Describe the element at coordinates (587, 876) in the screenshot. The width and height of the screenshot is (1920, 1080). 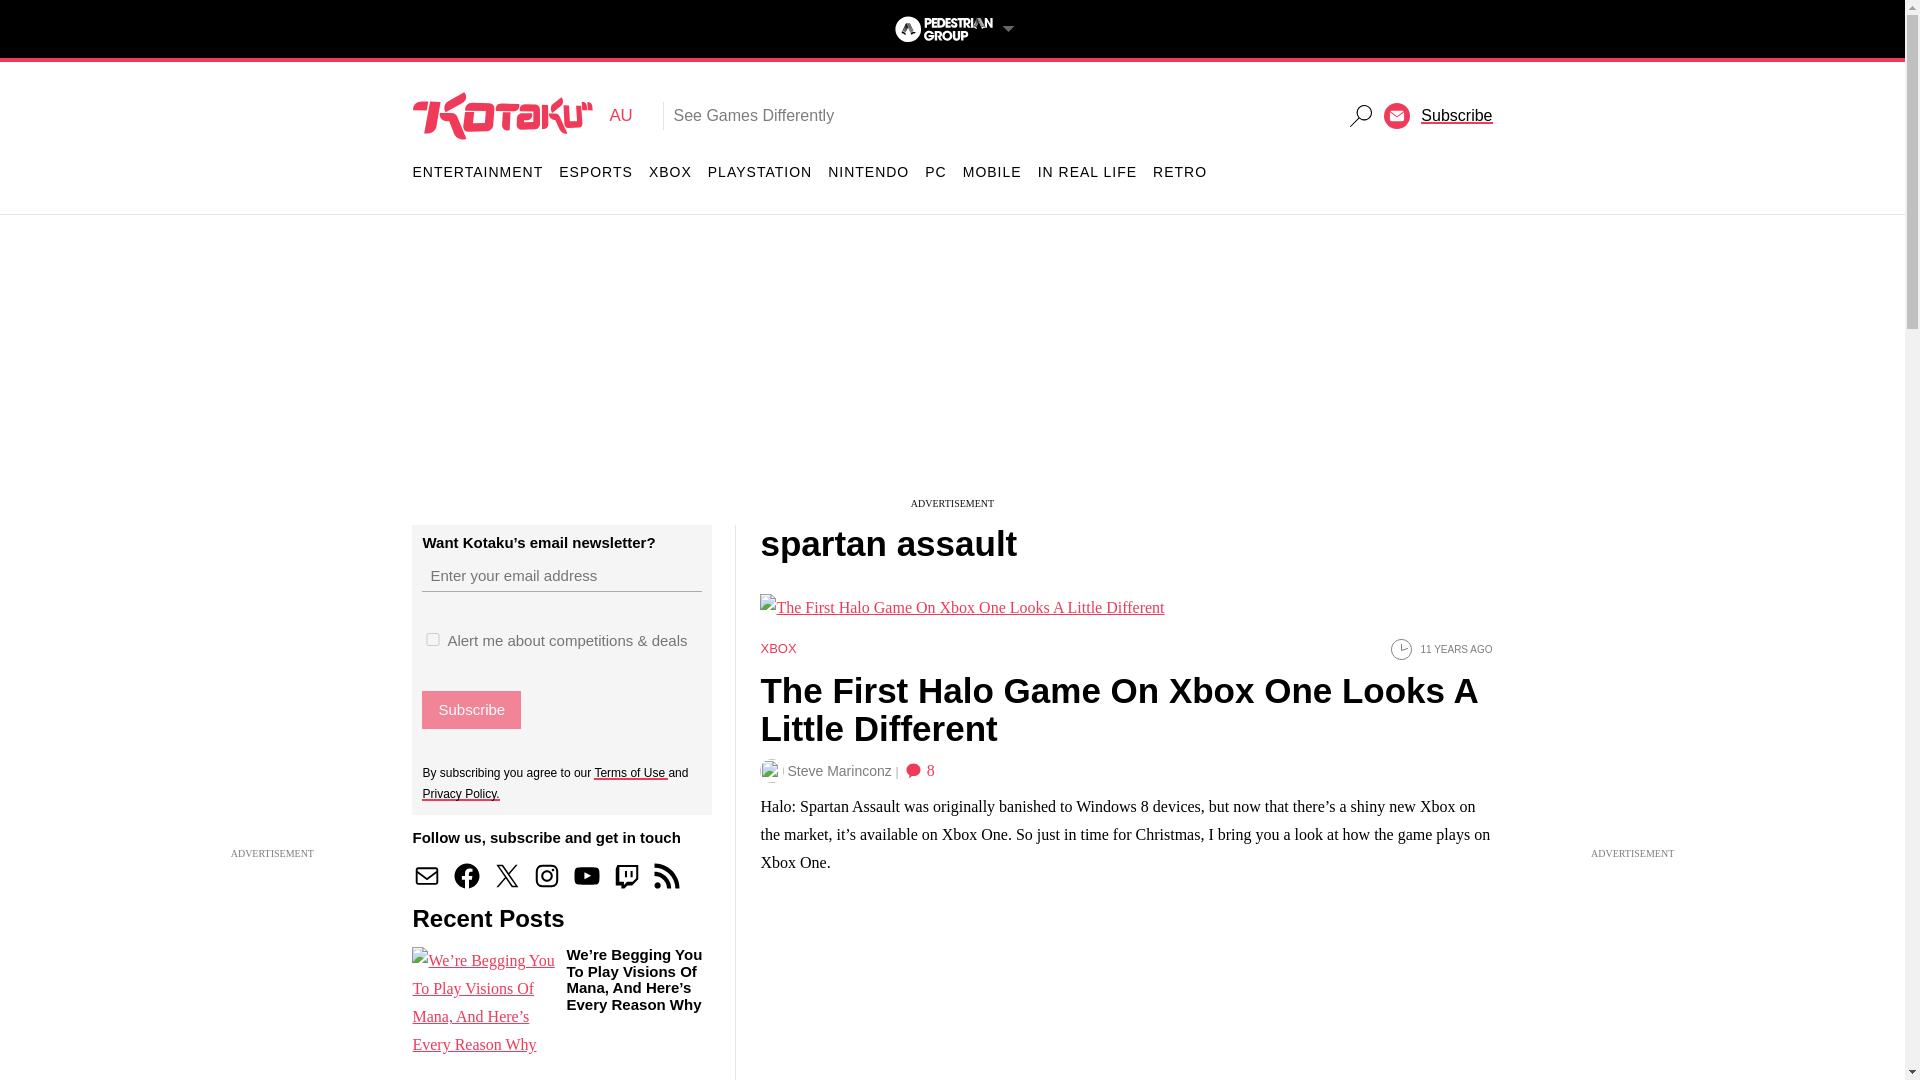
I see `Subscribe` at that location.